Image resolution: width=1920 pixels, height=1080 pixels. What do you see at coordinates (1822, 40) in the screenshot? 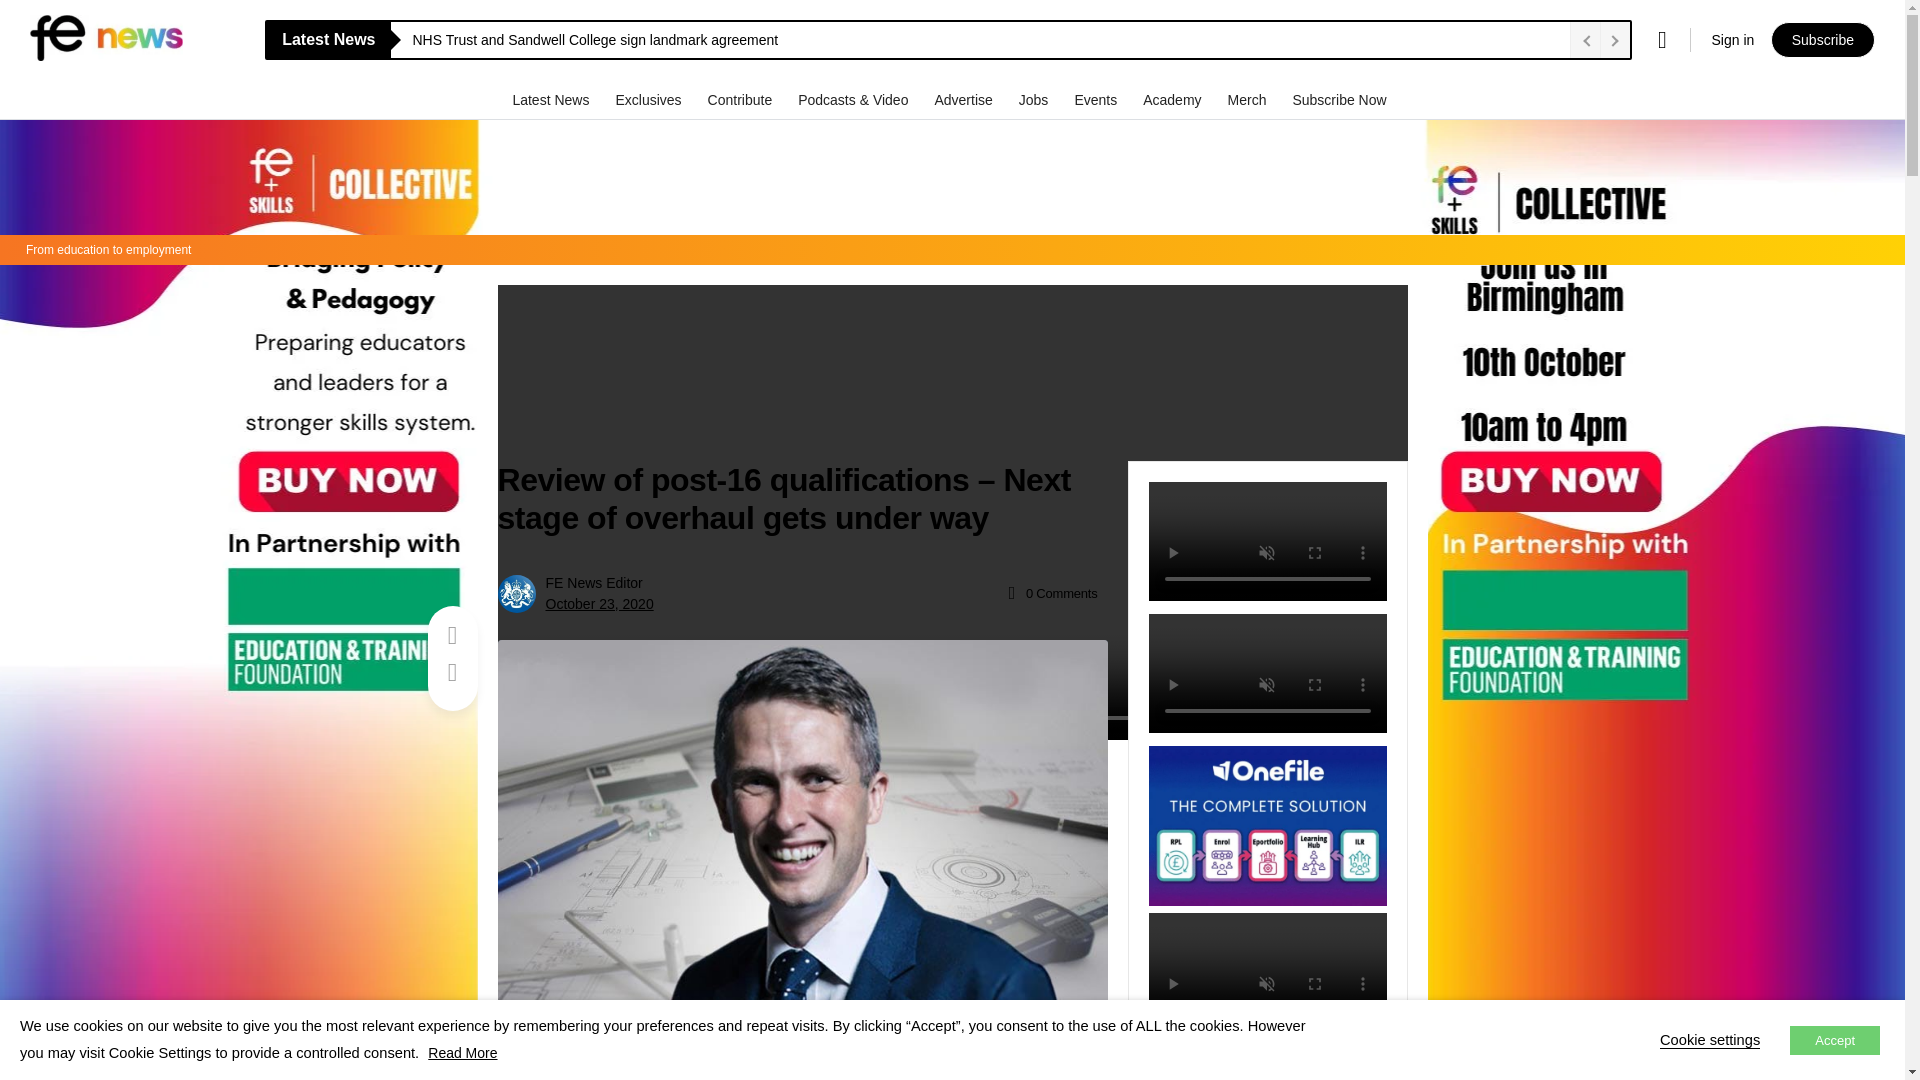
I see `Subscribe` at bounding box center [1822, 40].